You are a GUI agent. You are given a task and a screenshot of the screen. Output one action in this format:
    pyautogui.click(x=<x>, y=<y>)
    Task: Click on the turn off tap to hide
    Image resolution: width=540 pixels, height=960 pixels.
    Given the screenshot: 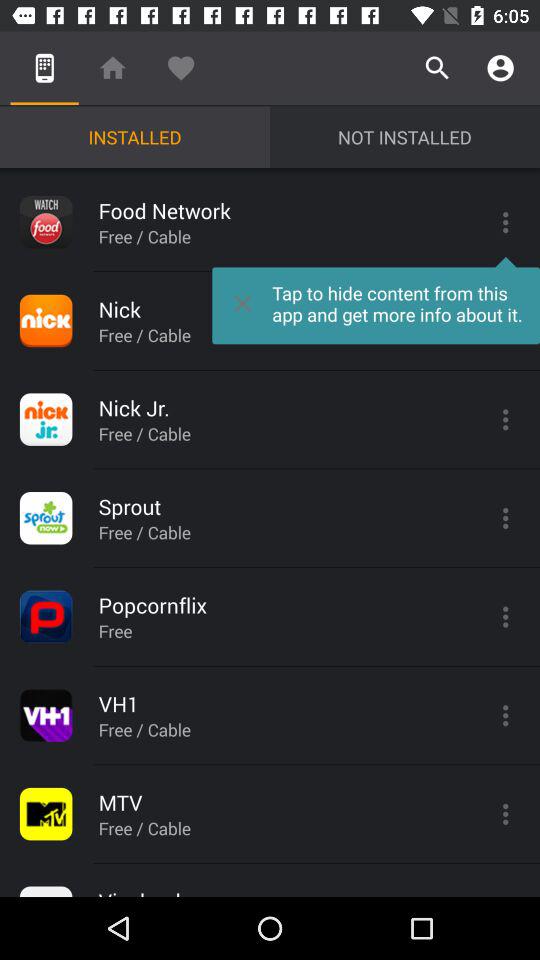 What is the action you would take?
    pyautogui.click(x=376, y=300)
    